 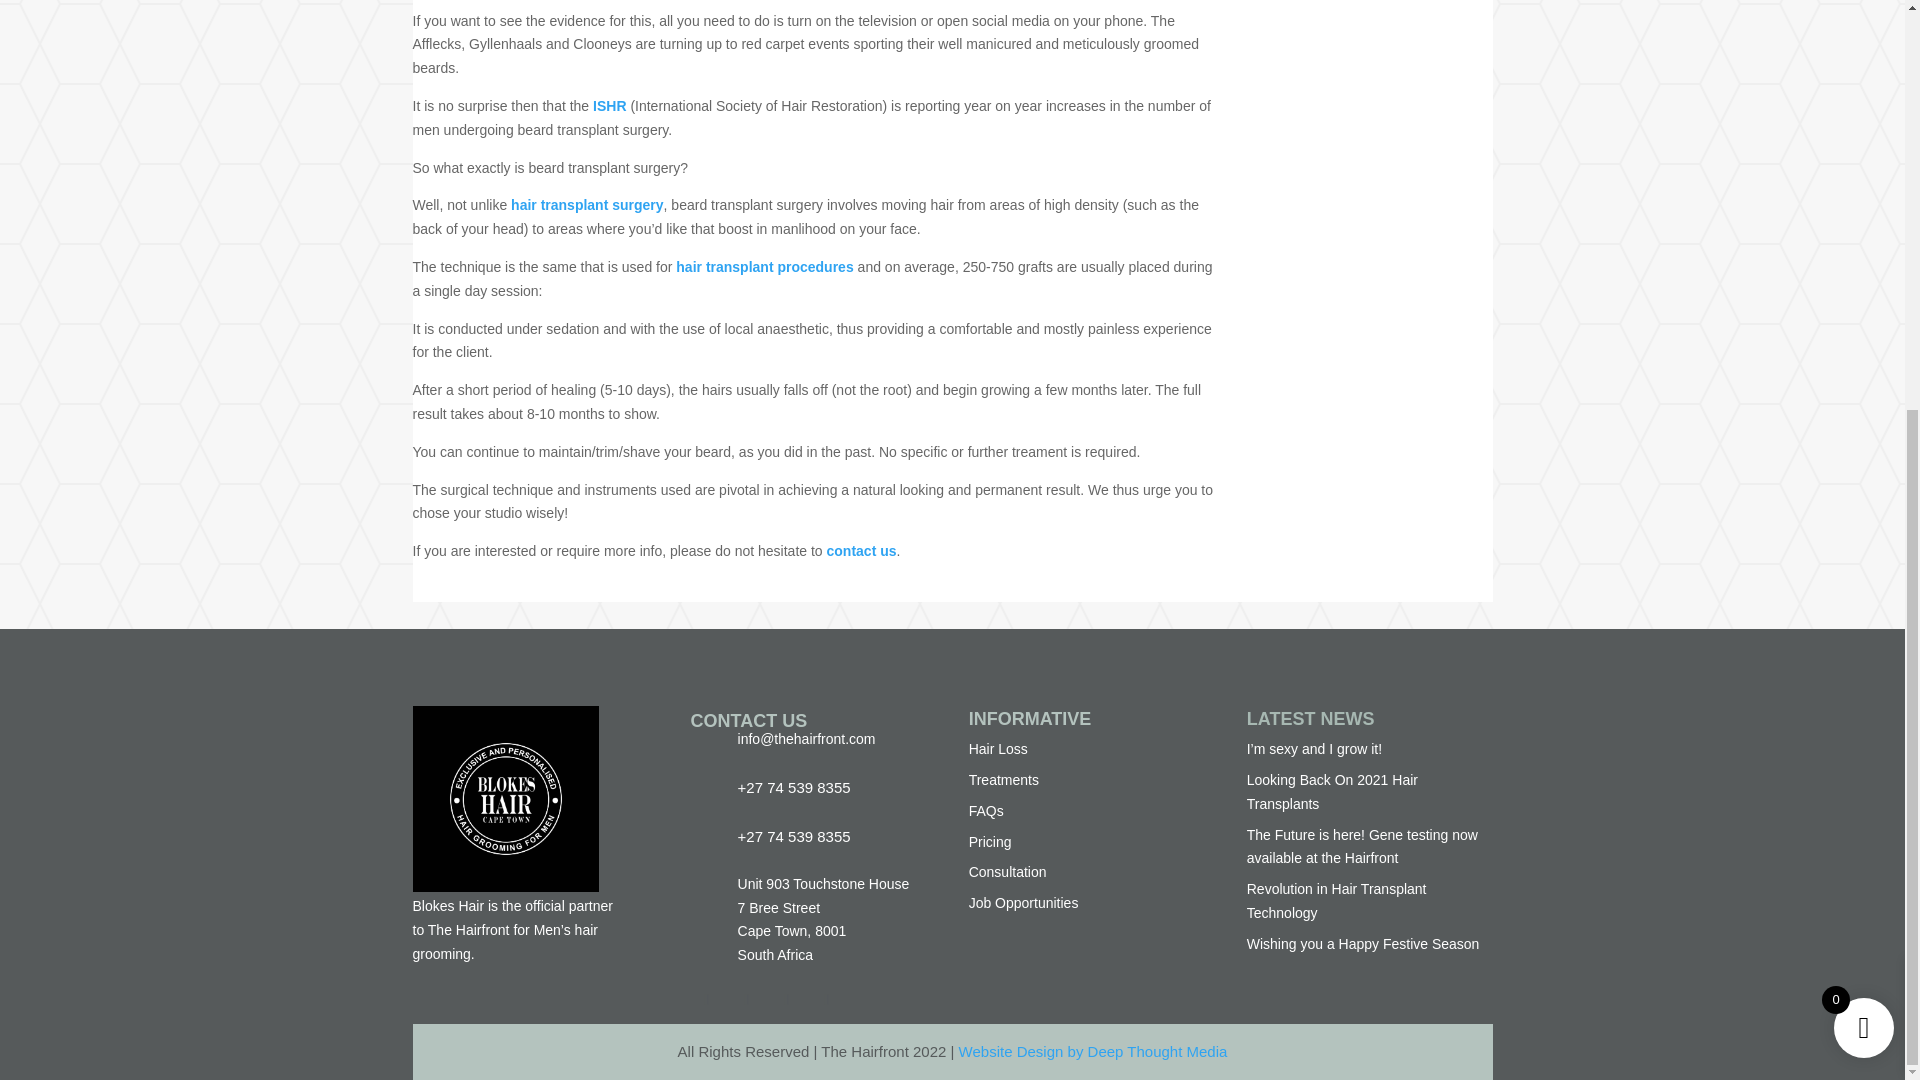 I want to click on Follow on Youtube, so click(x=826, y=1000).